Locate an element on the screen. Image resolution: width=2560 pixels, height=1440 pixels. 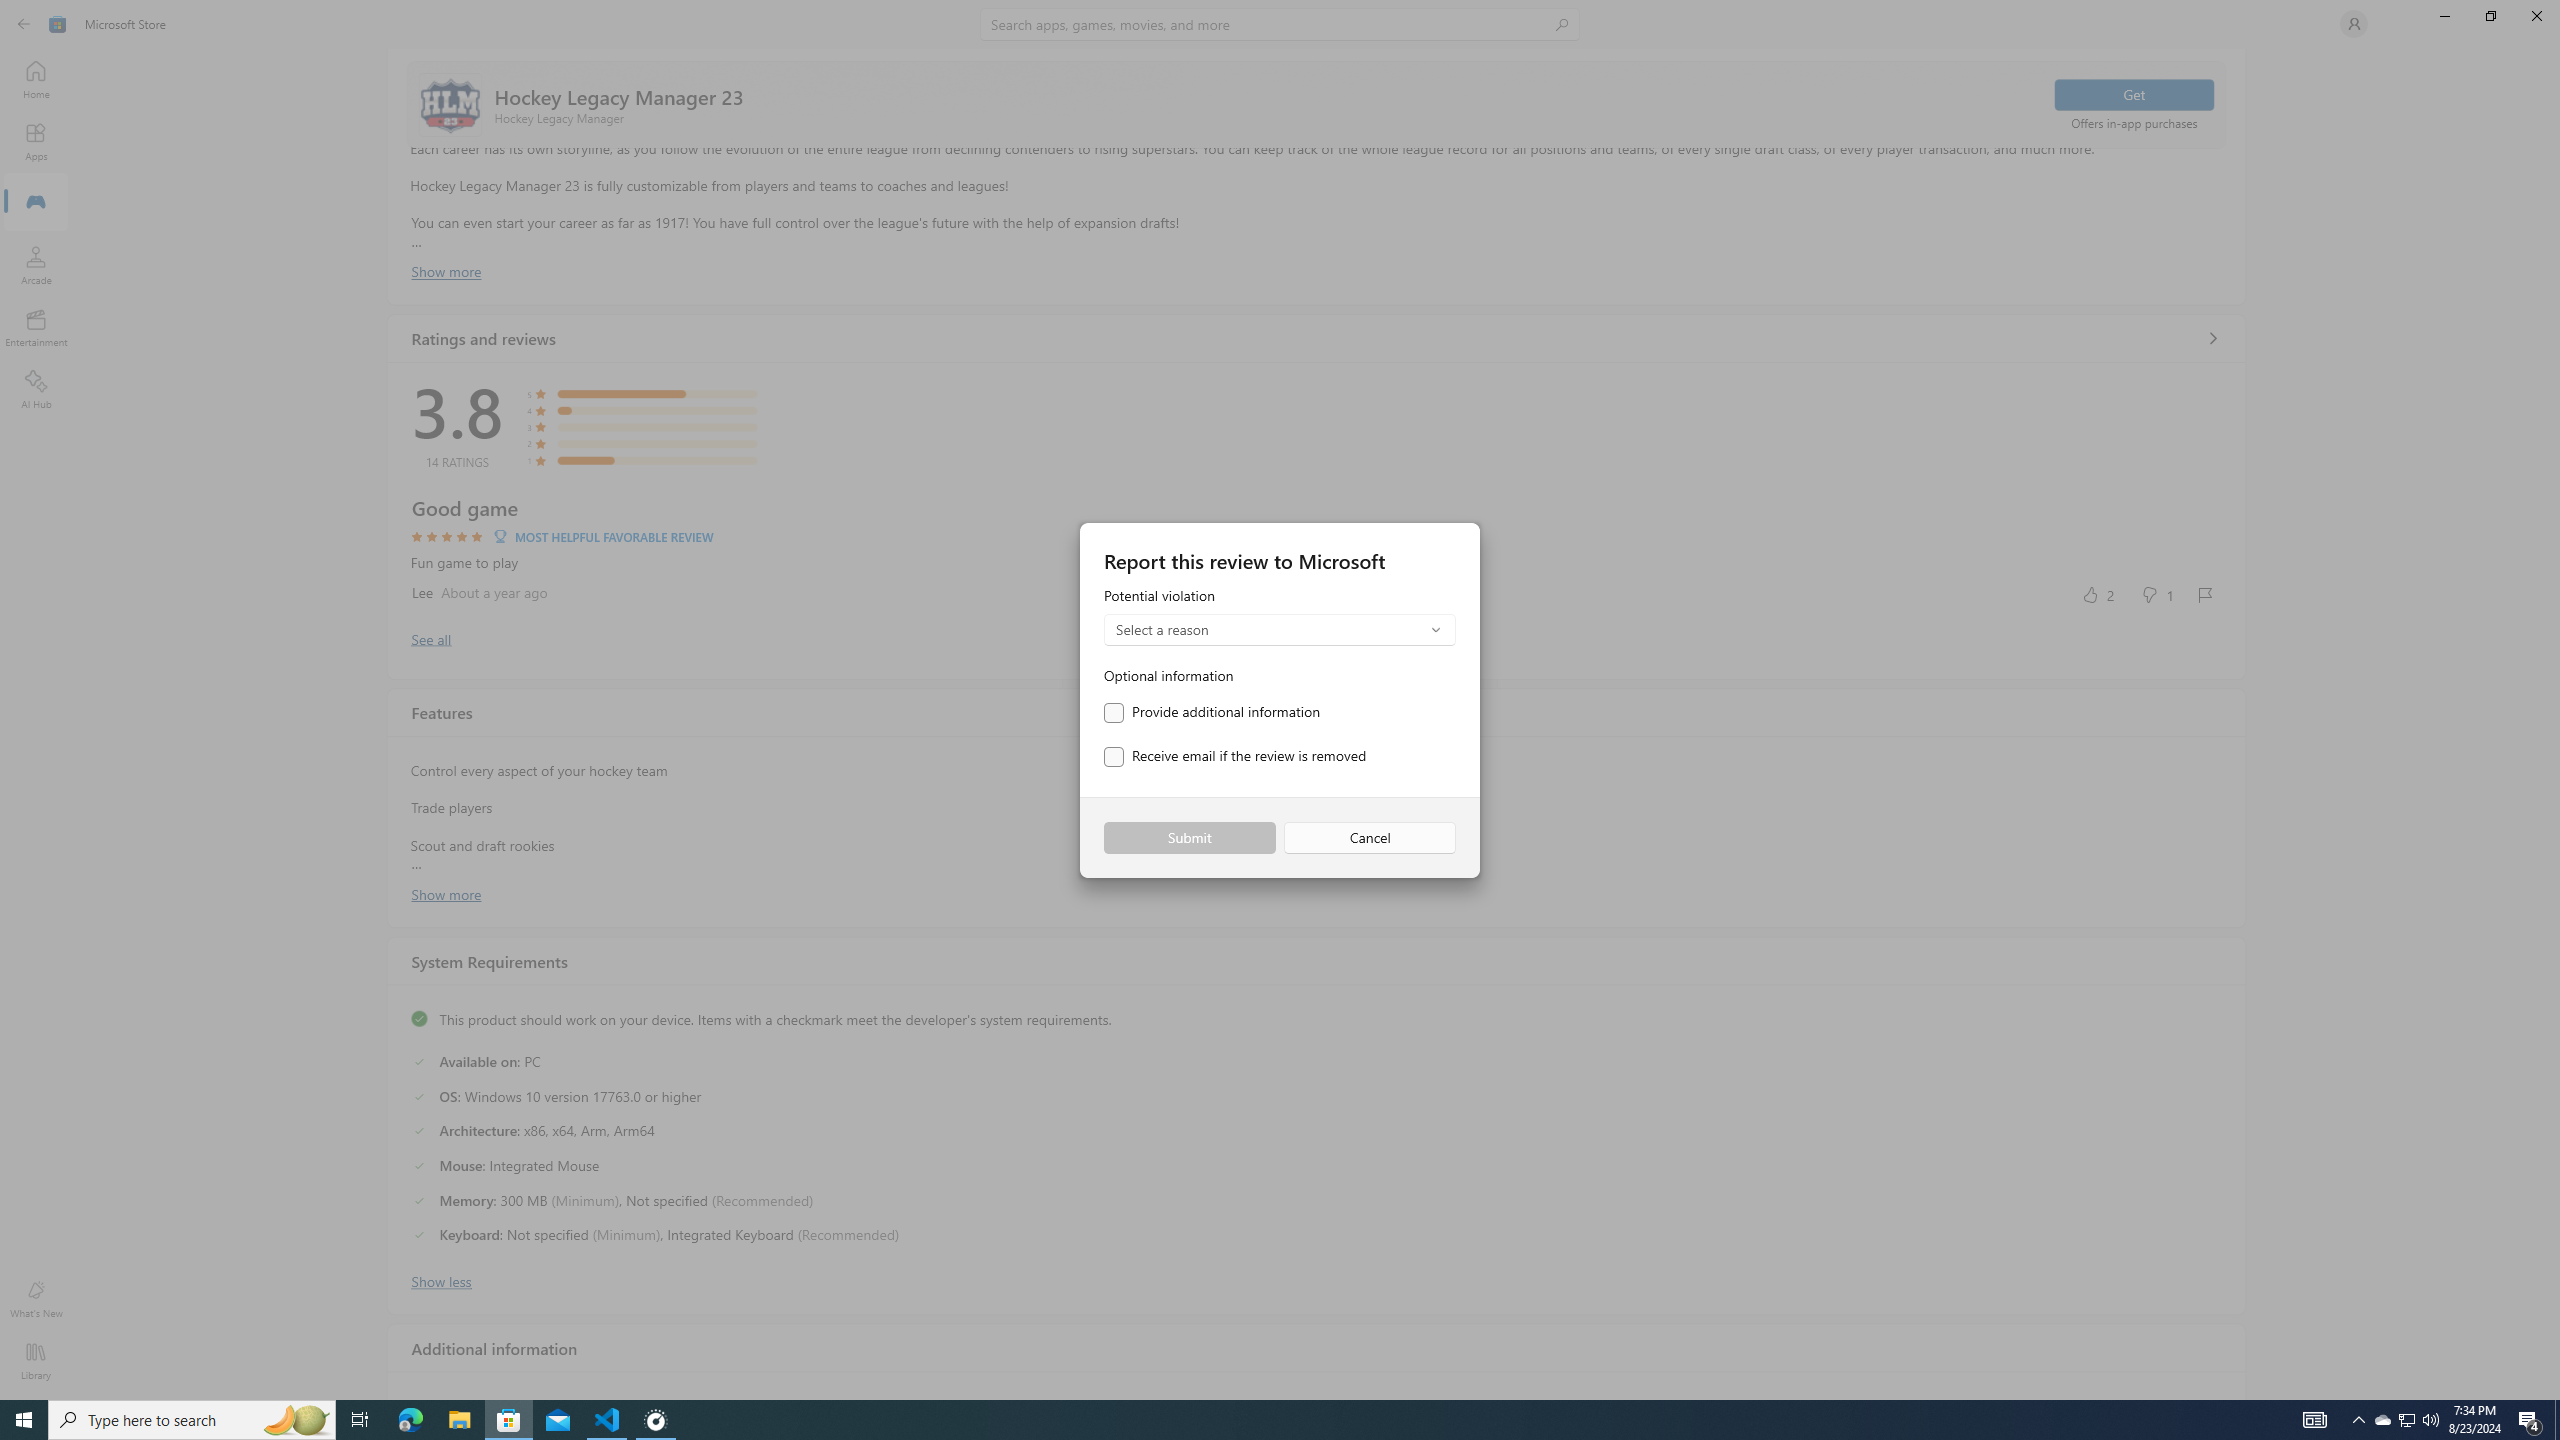
Restore Microsoft Store is located at coordinates (2490, 16).